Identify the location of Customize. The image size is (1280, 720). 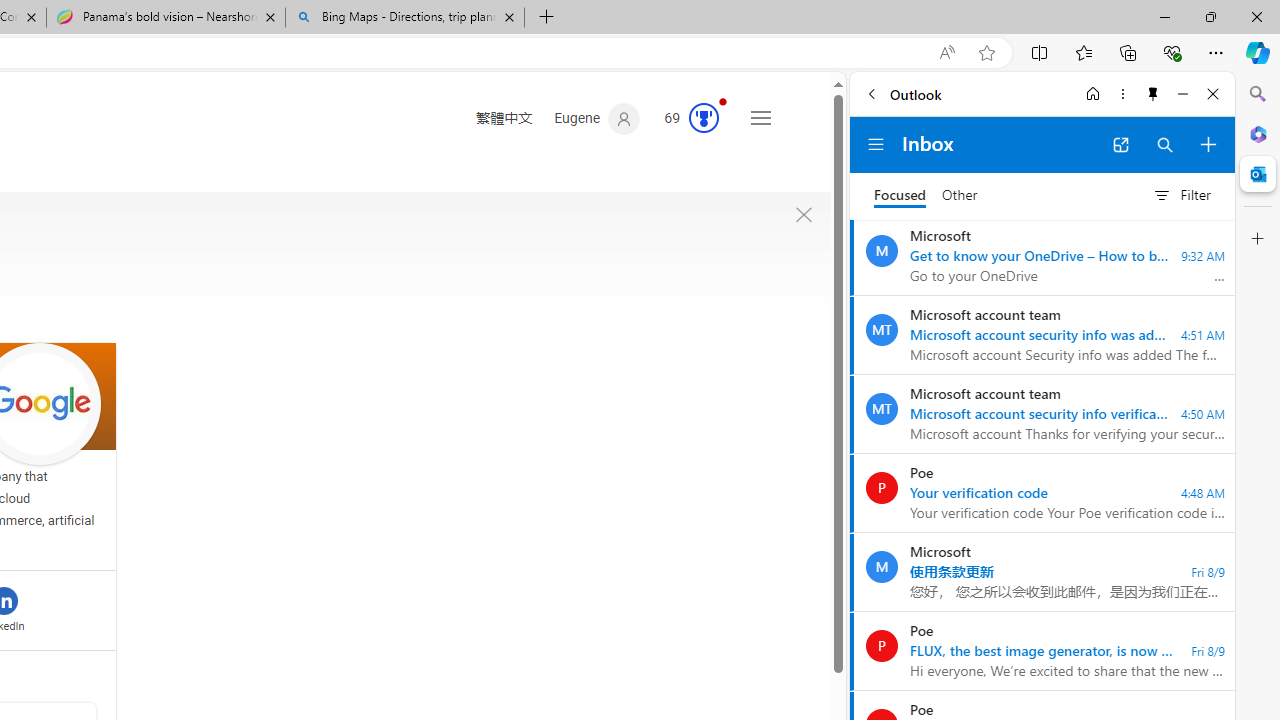
(1258, 239).